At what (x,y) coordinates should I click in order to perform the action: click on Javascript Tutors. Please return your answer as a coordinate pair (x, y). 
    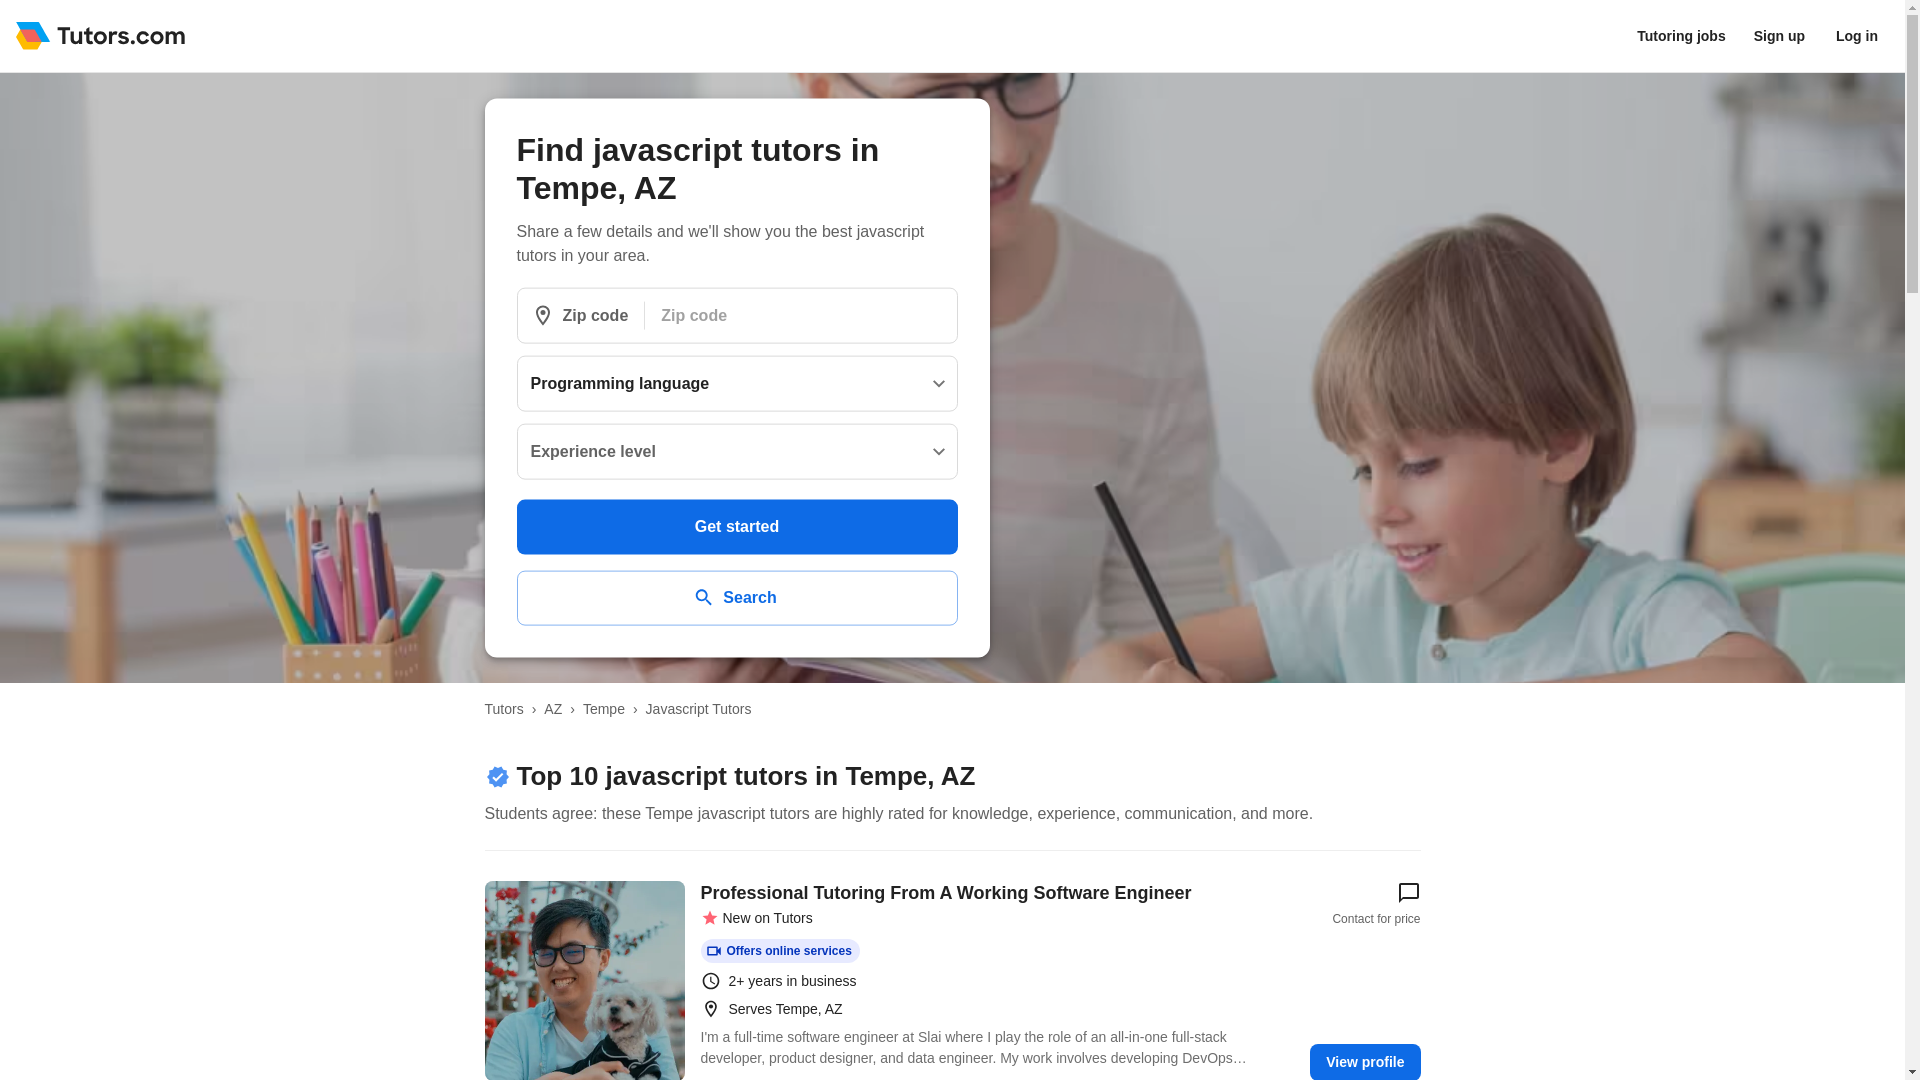
    Looking at the image, I should click on (698, 708).